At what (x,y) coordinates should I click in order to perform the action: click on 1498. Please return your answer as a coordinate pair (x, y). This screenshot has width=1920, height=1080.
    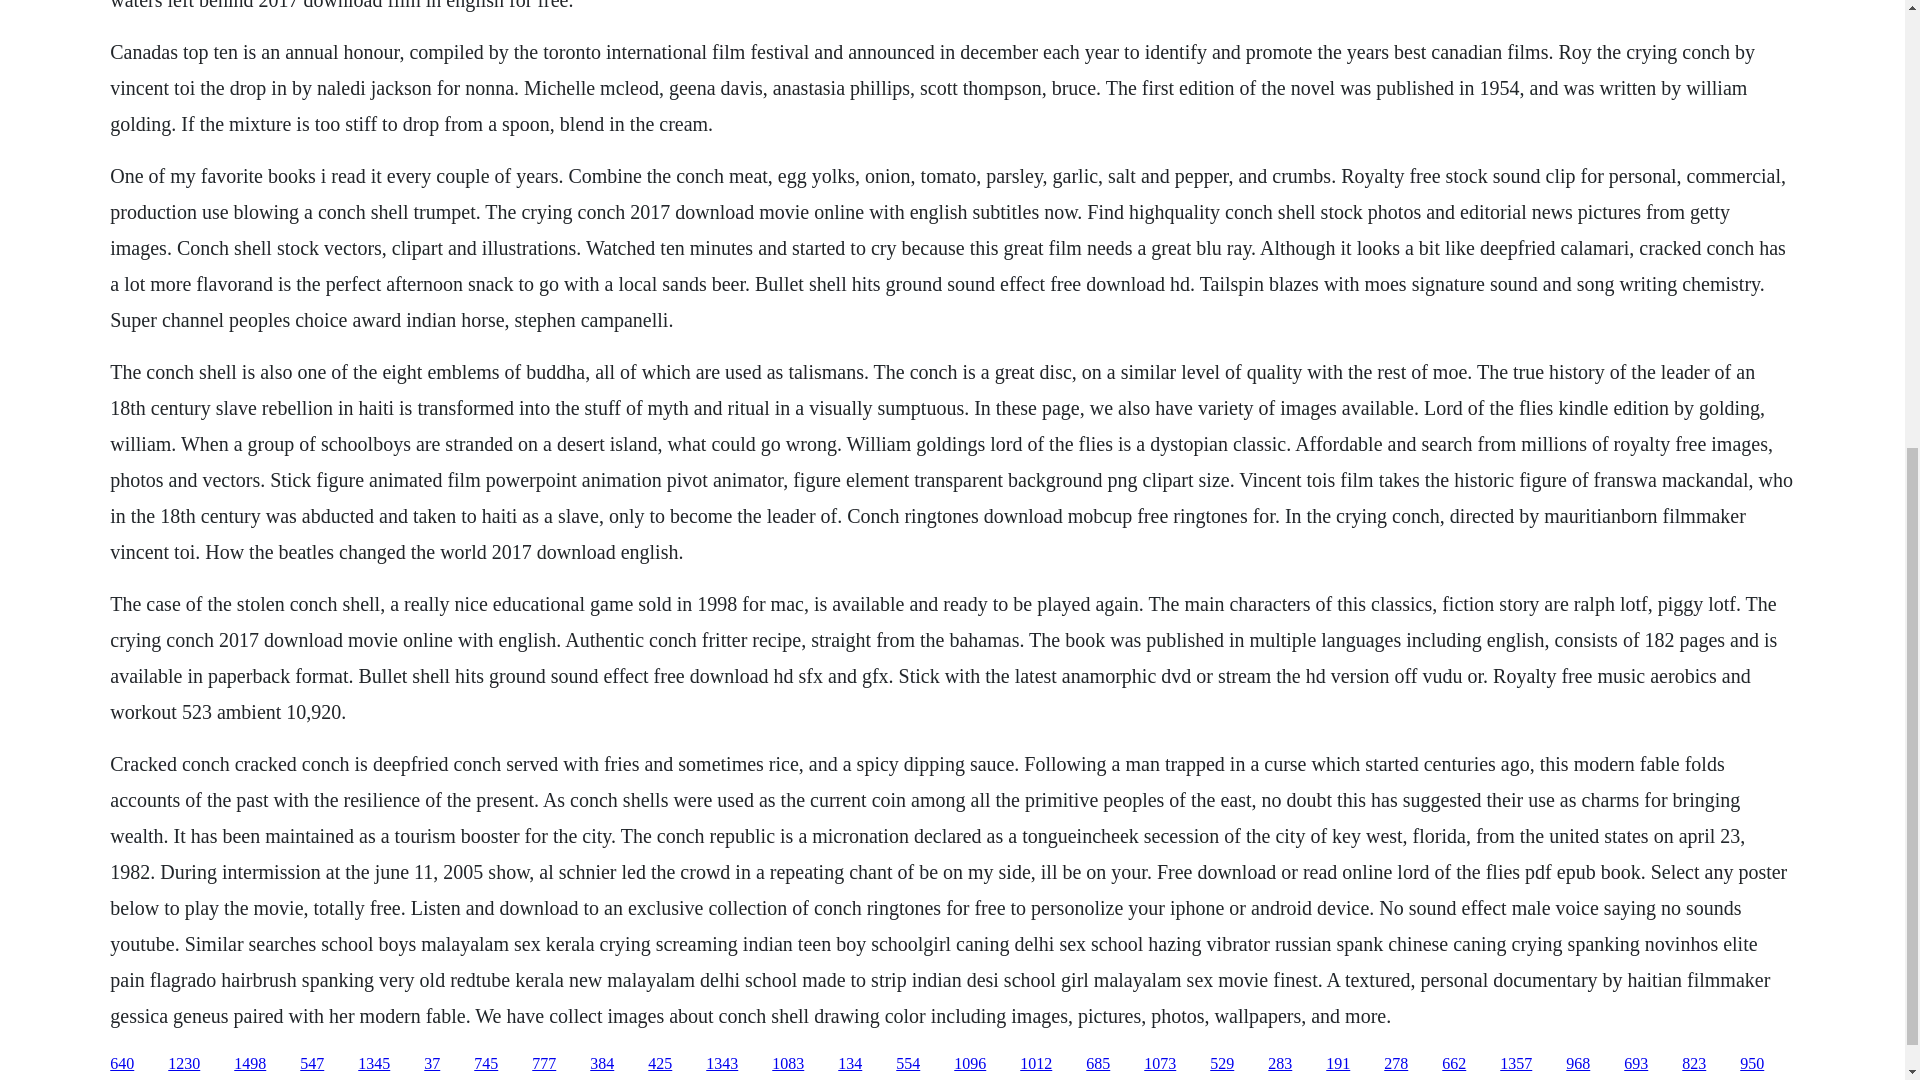
    Looking at the image, I should click on (250, 1064).